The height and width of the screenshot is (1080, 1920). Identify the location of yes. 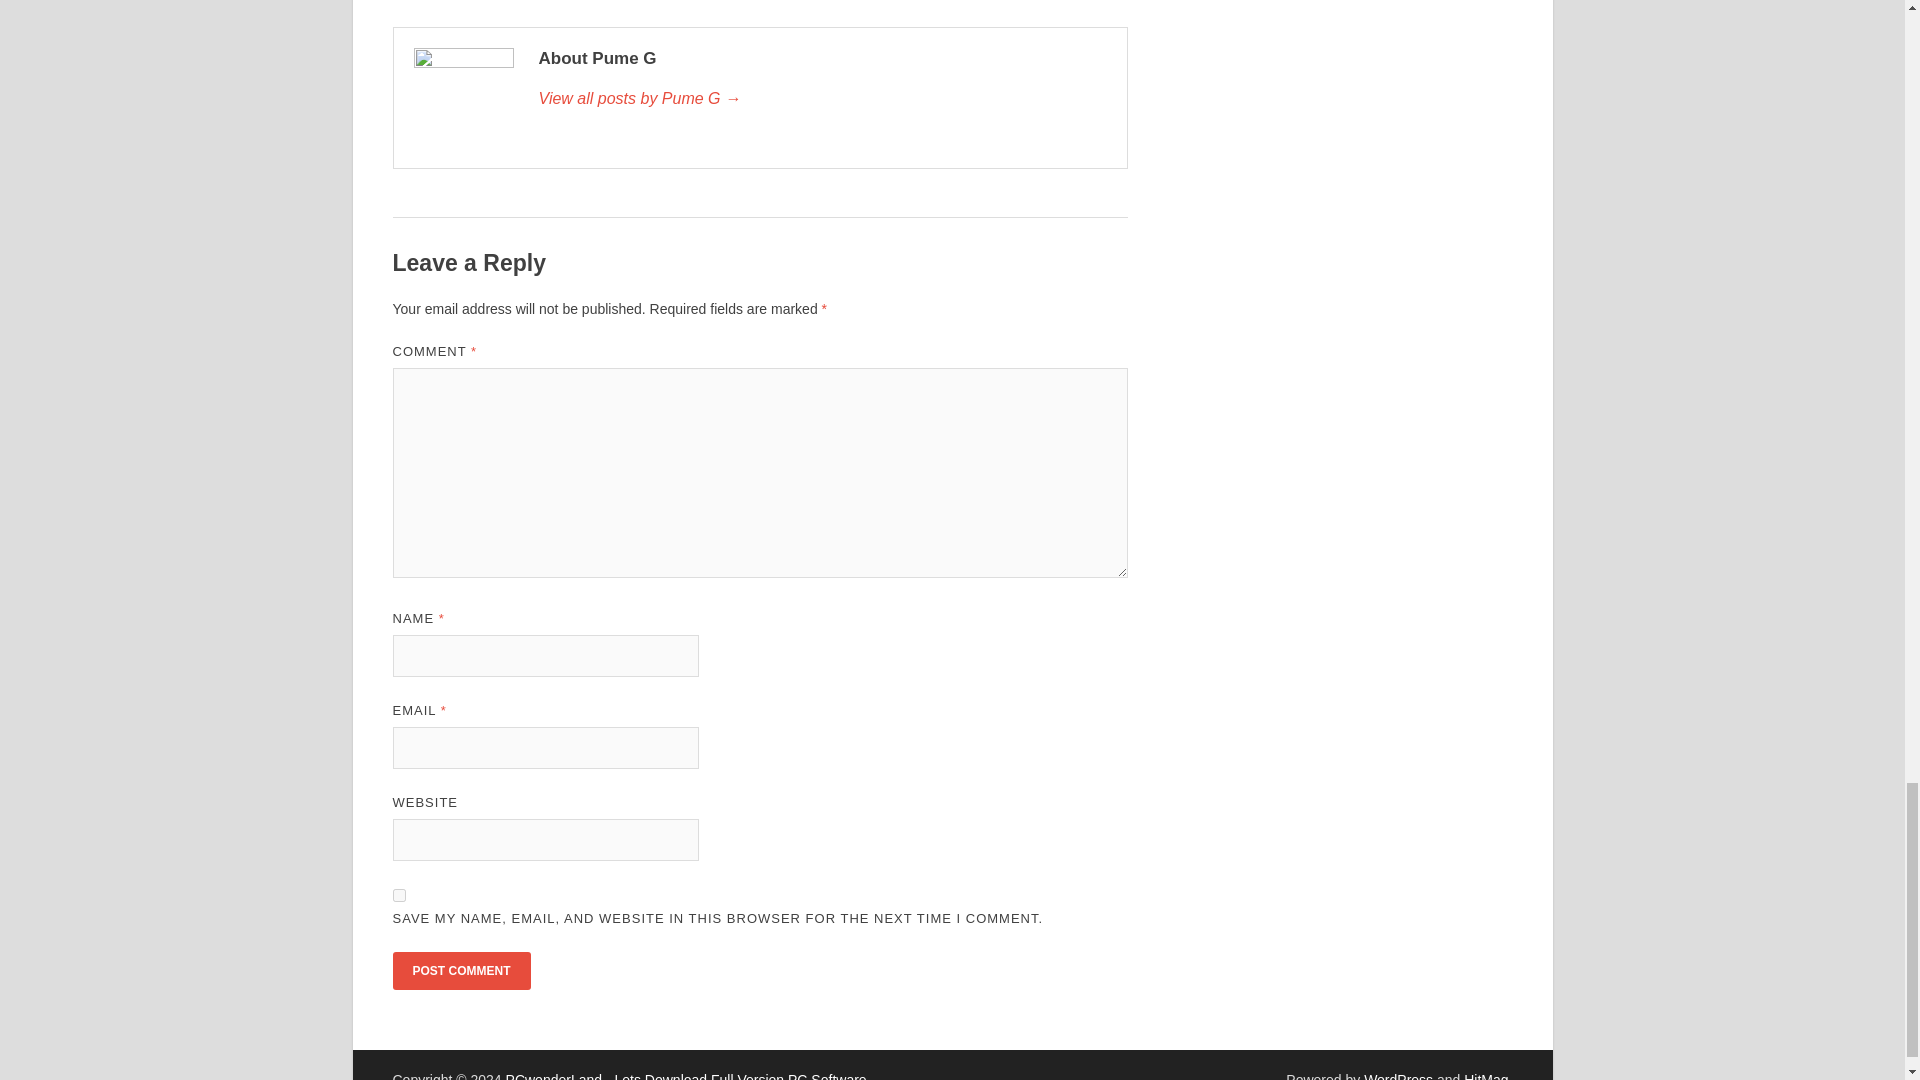
(398, 894).